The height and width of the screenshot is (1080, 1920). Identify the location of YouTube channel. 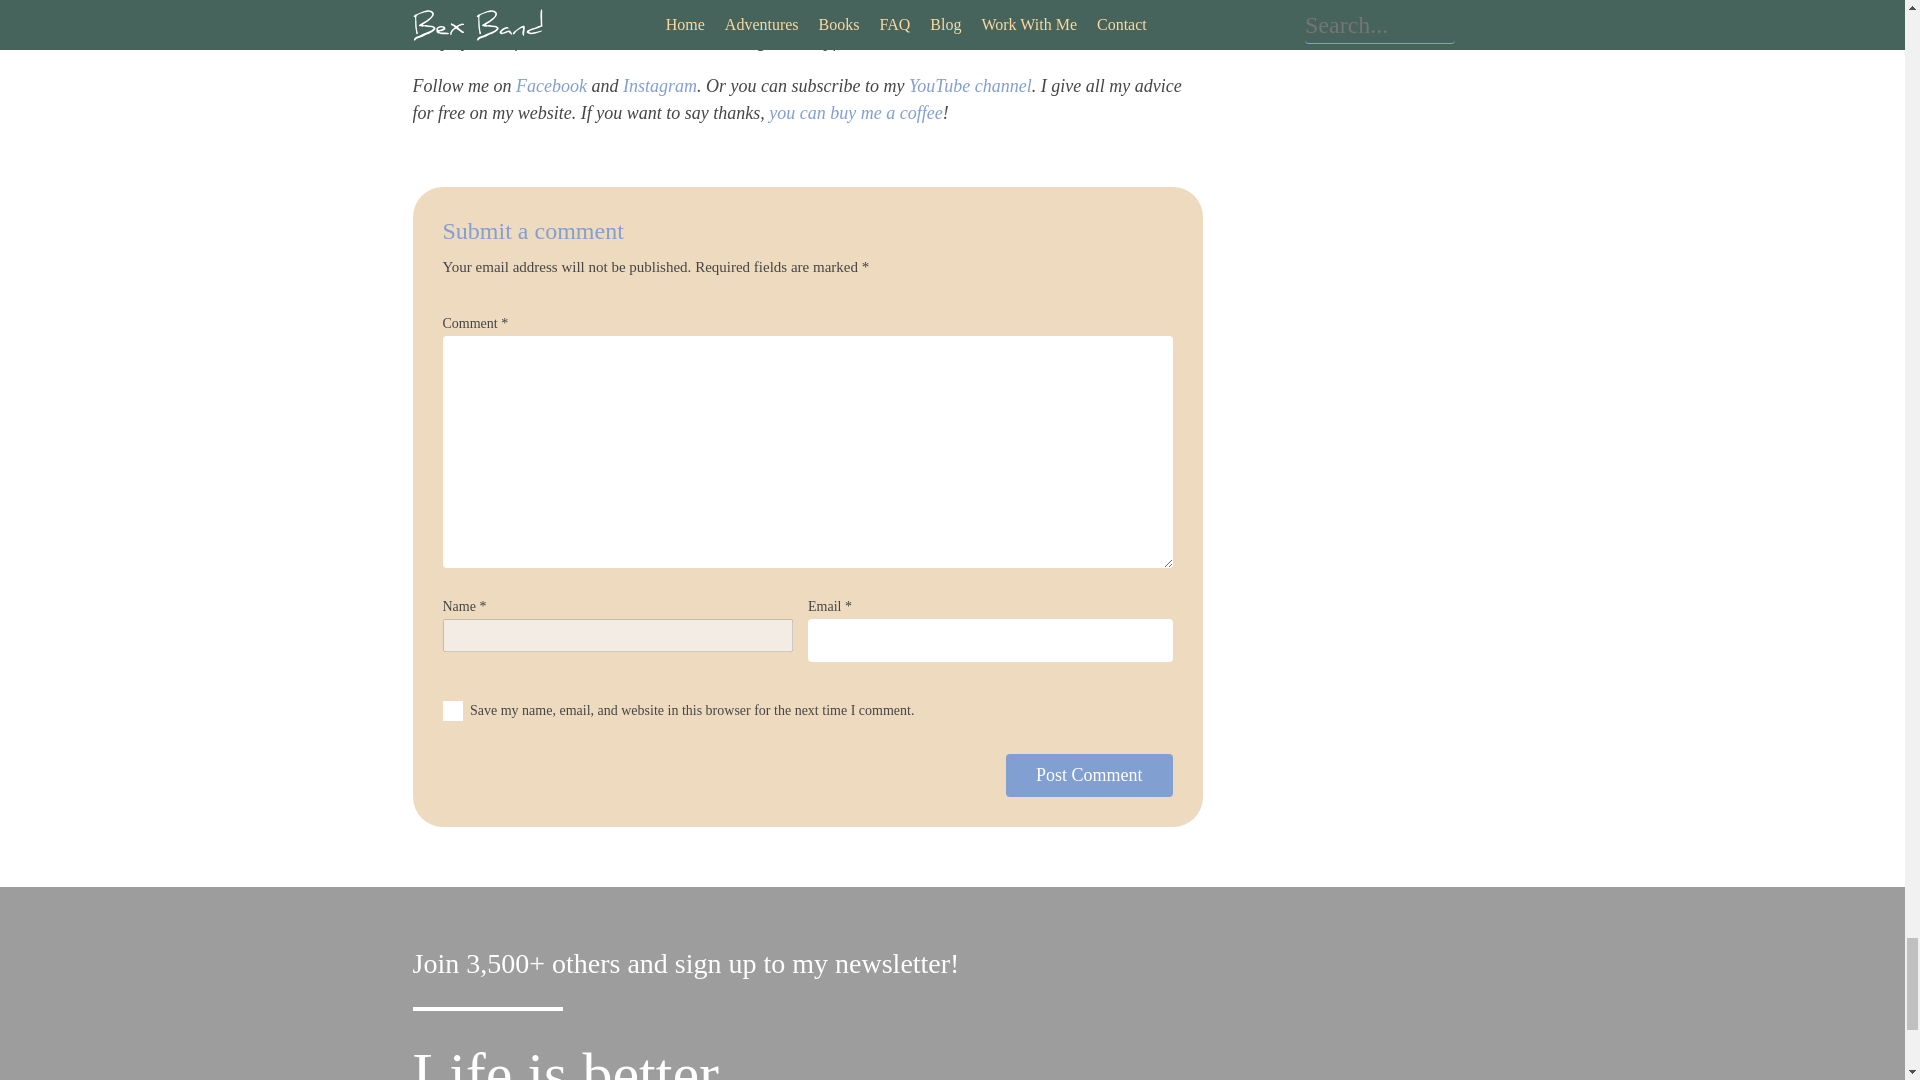
(970, 86).